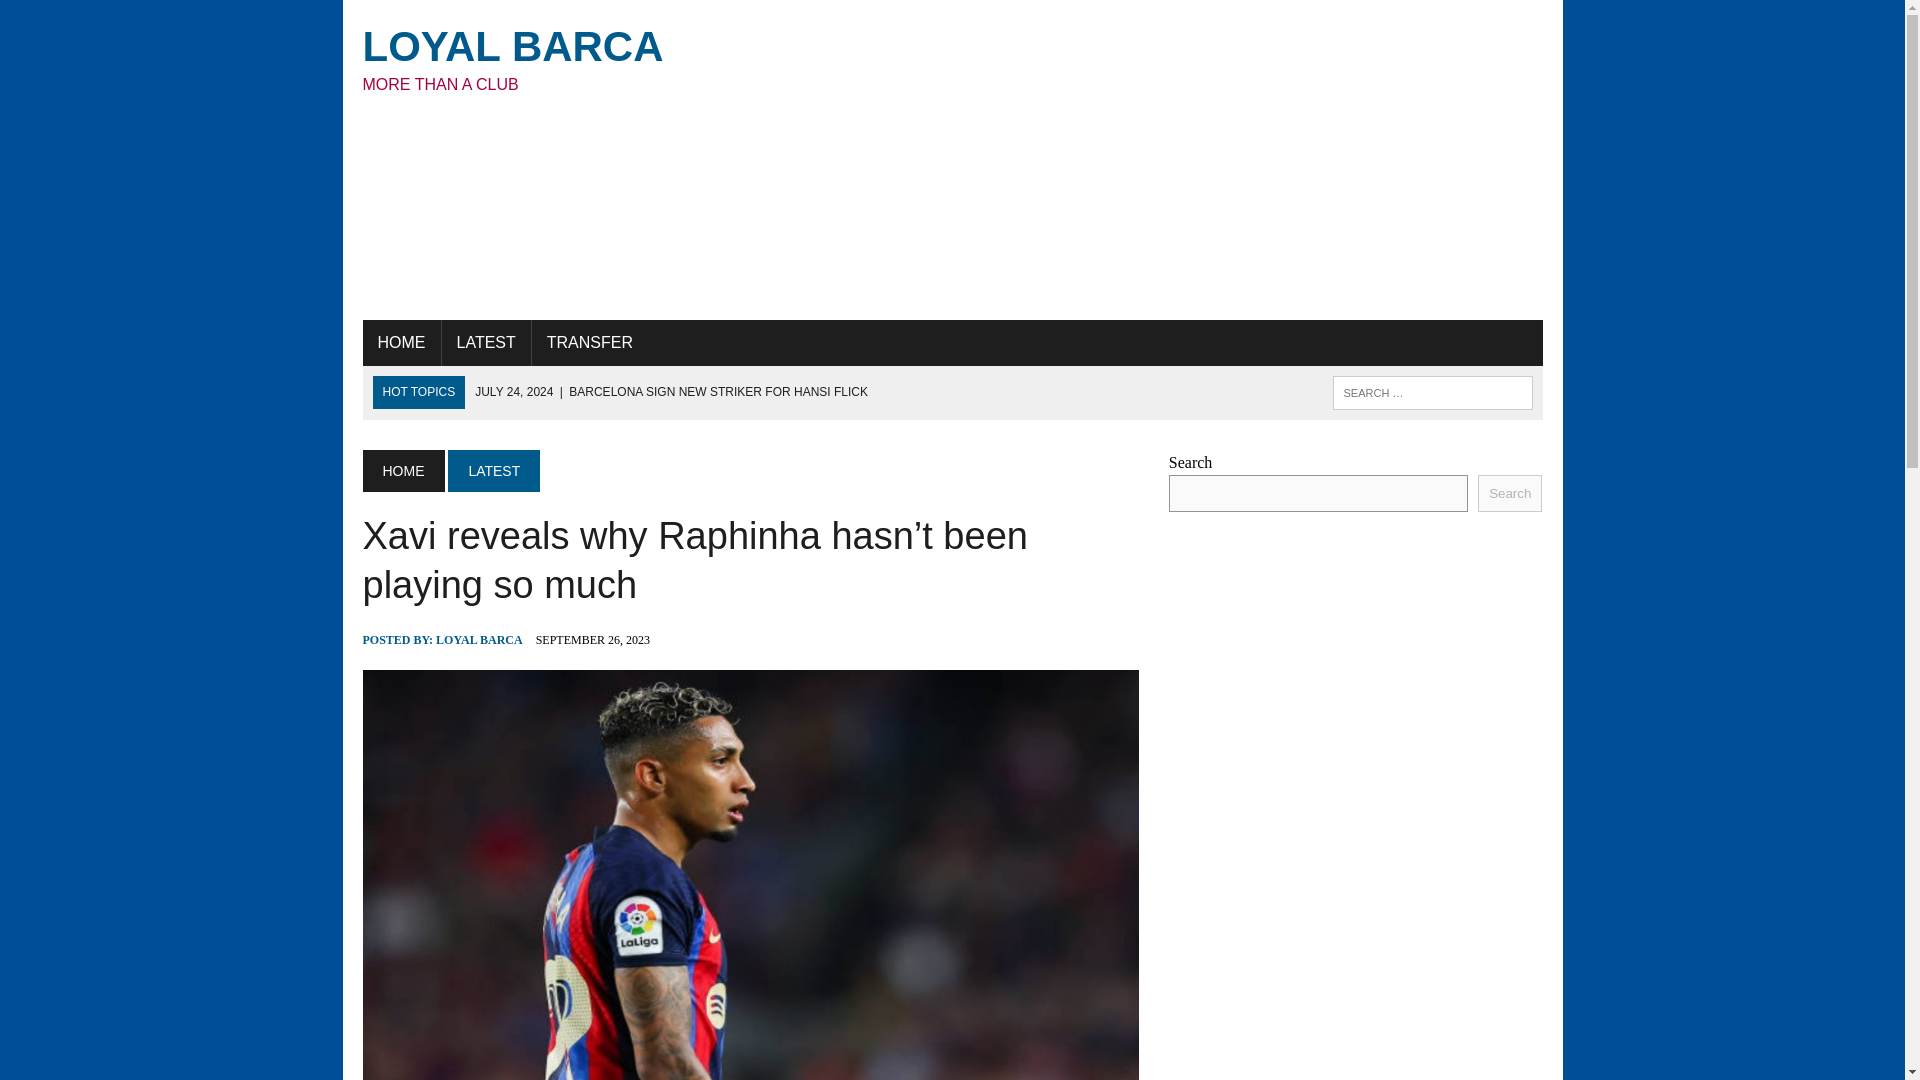 The image size is (1920, 1080). I want to click on Search, so click(1510, 493).